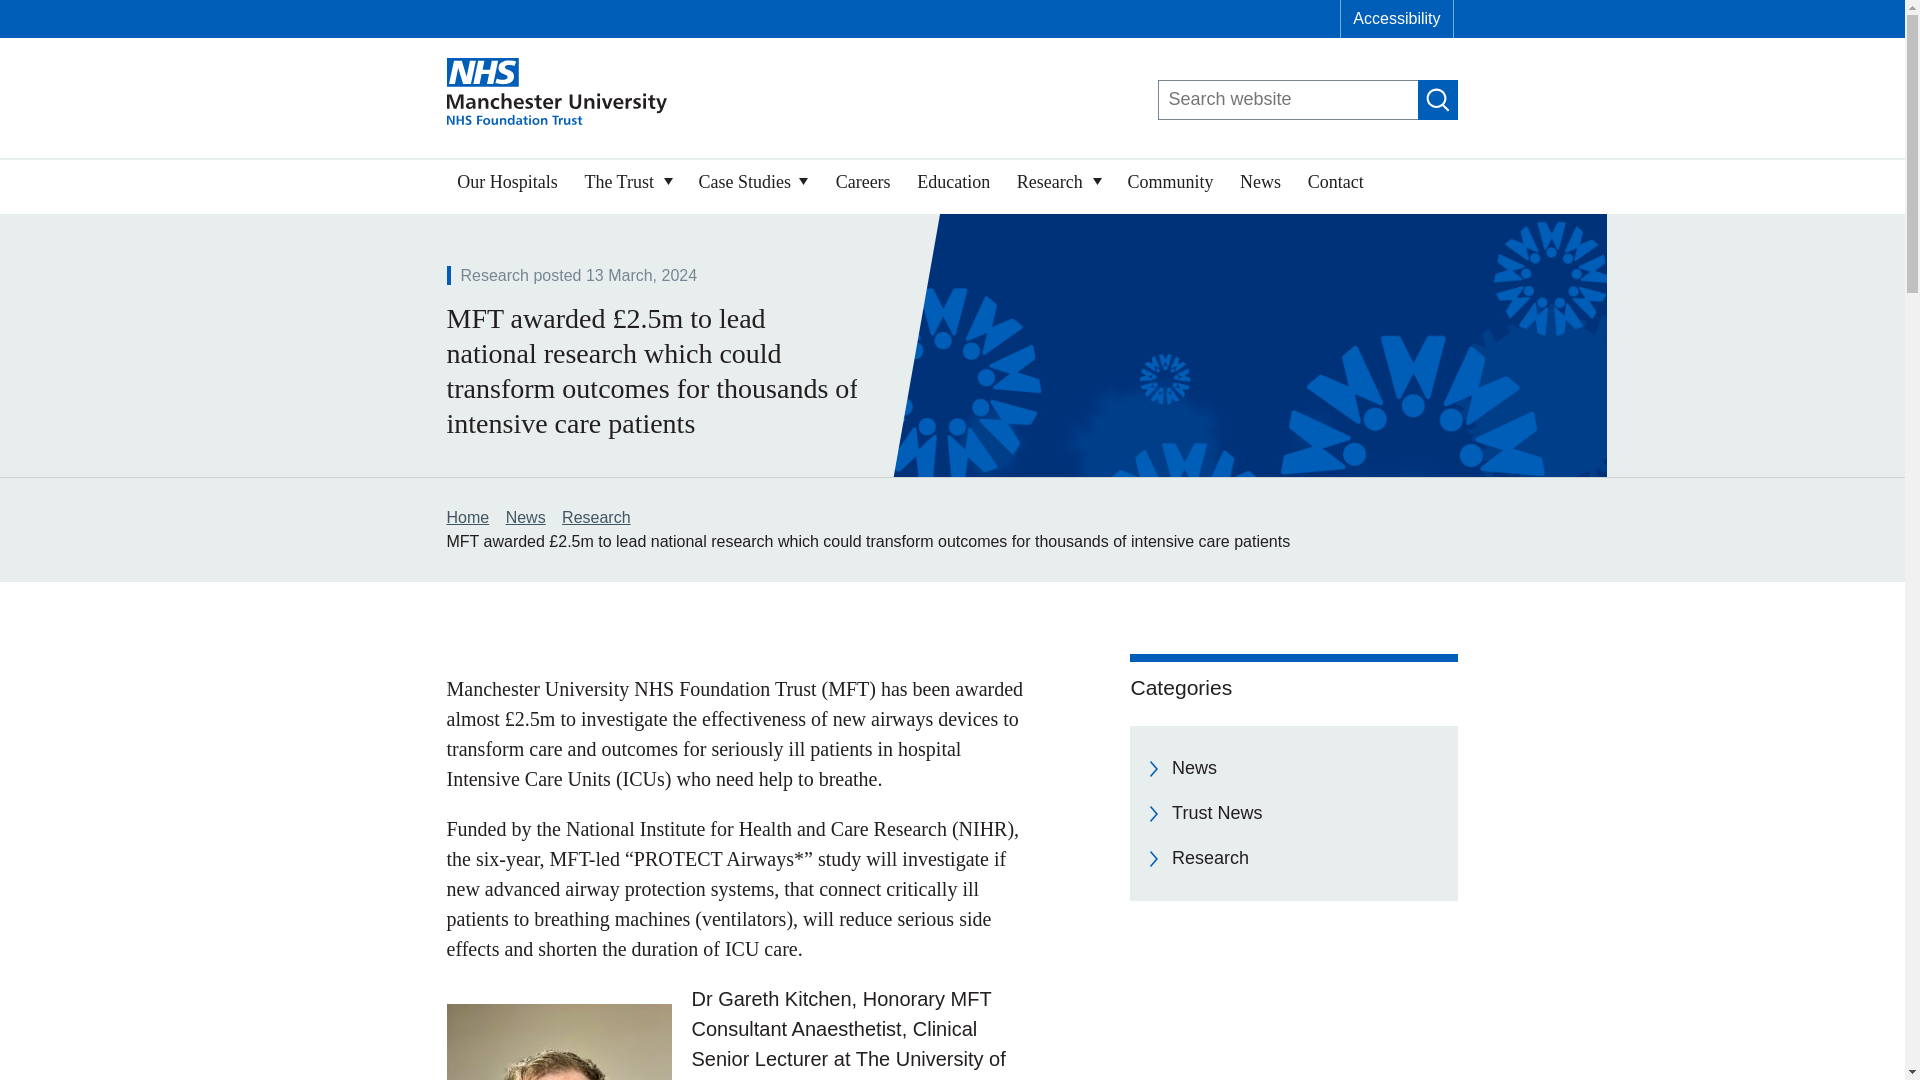 Image resolution: width=1920 pixels, height=1080 pixels. Describe the element at coordinates (556, 93) in the screenshot. I see `Go to homepage` at that location.